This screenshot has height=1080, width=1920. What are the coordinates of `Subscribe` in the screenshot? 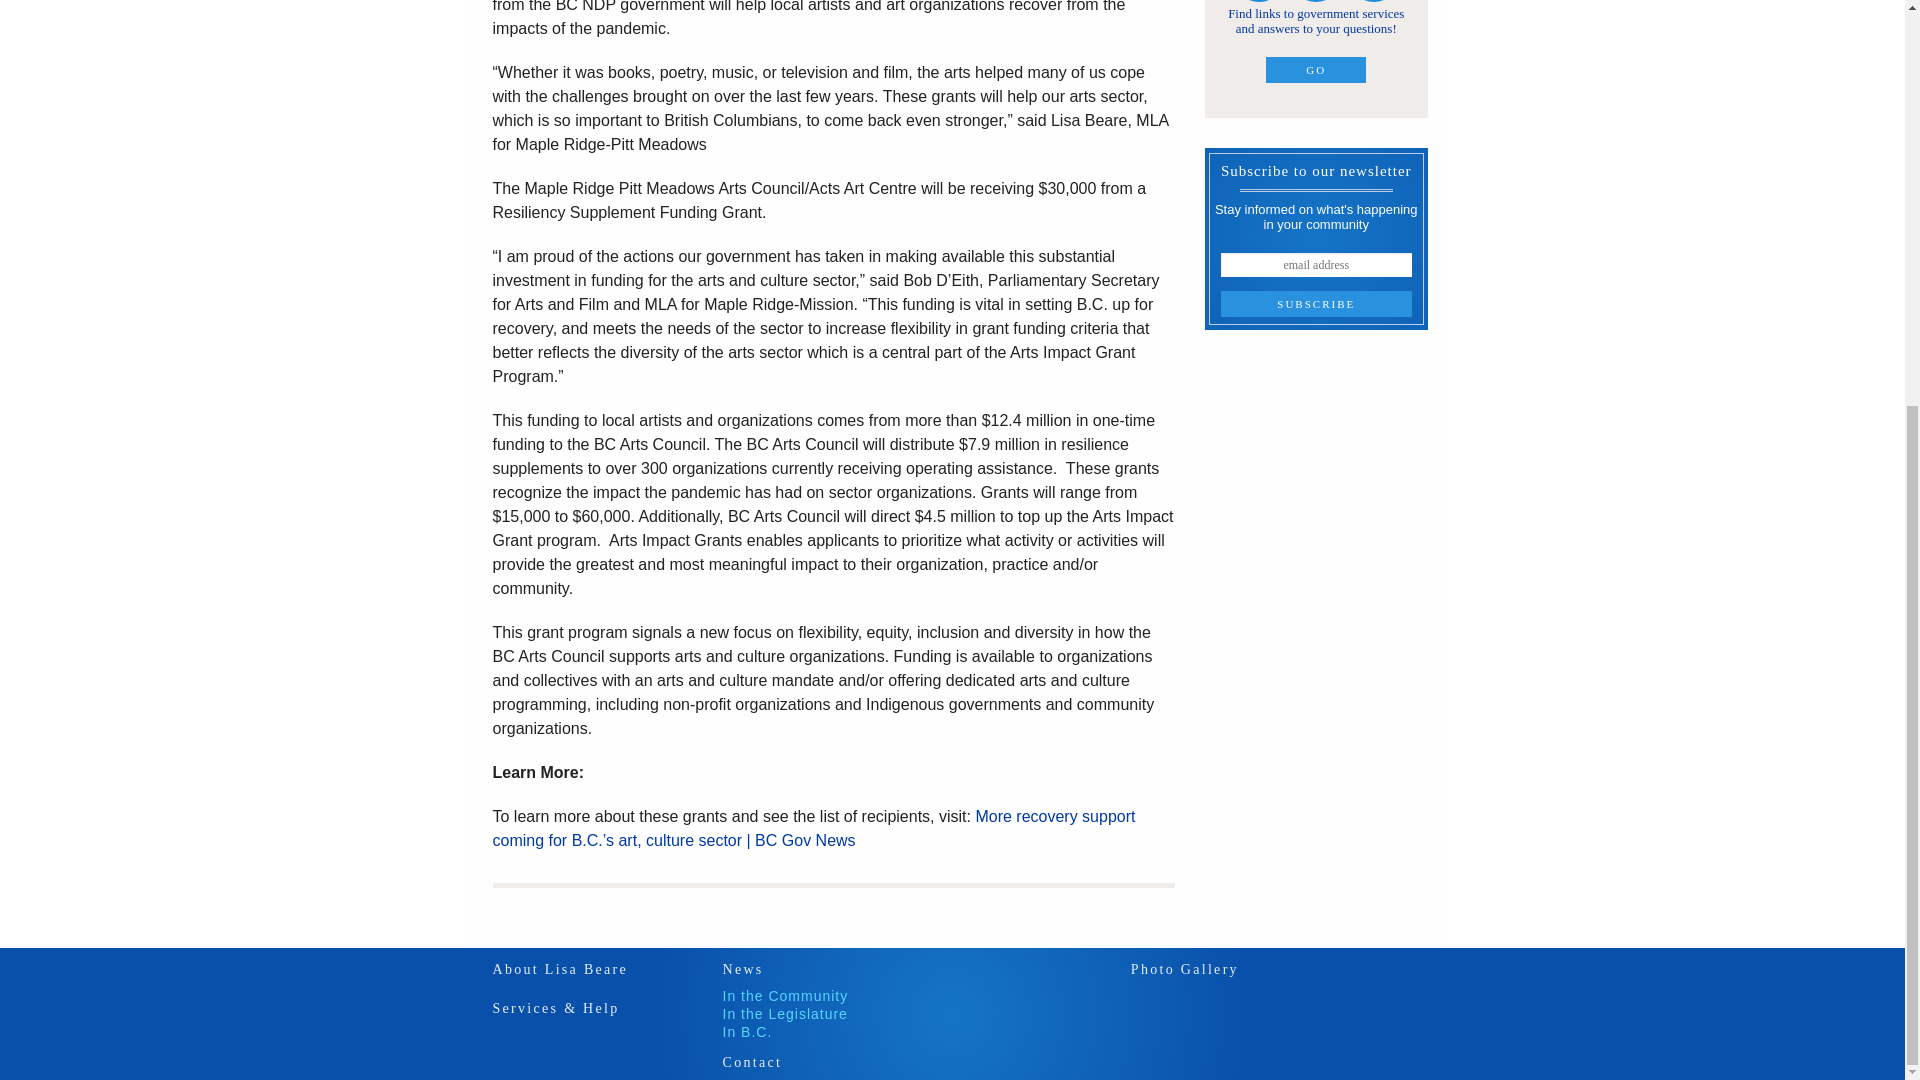 It's located at (1316, 304).